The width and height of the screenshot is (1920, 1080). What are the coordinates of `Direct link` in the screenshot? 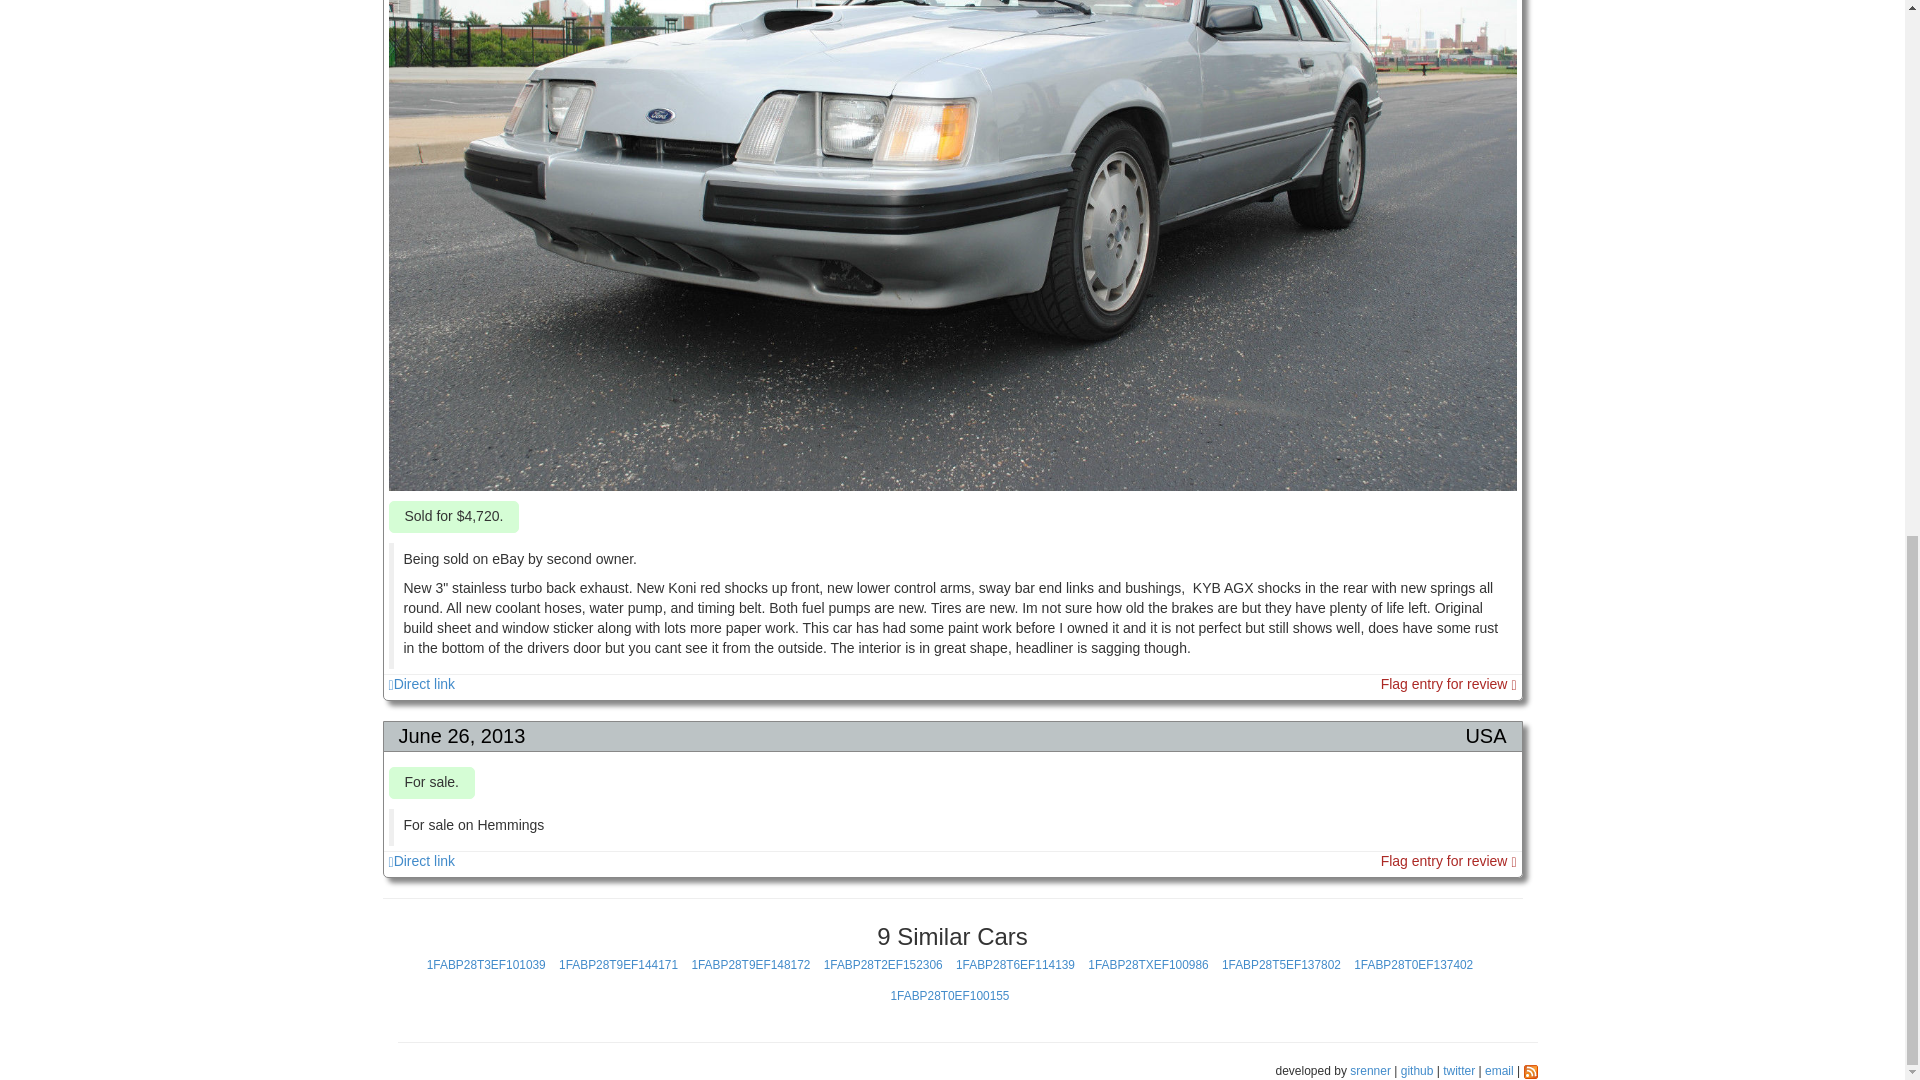 It's located at (421, 684).